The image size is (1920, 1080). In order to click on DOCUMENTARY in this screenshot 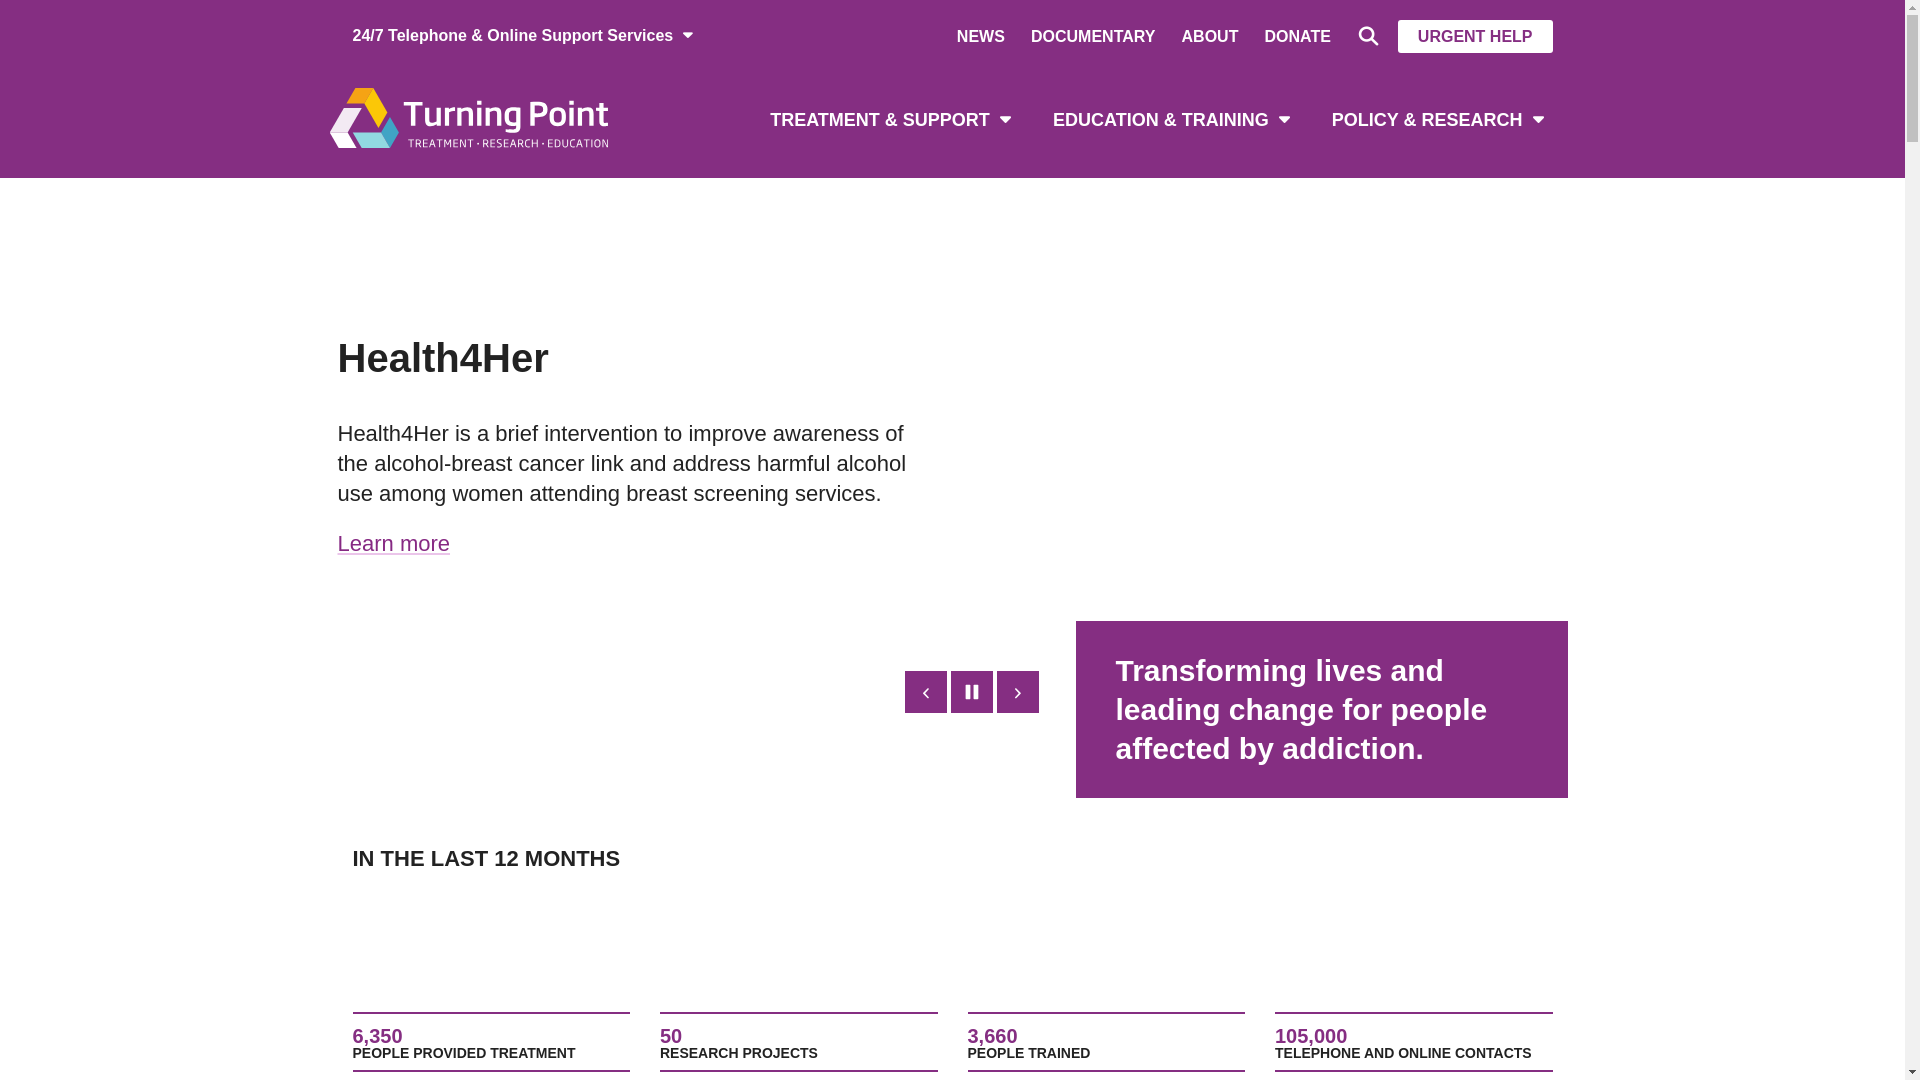, I will do `click(1093, 36)`.